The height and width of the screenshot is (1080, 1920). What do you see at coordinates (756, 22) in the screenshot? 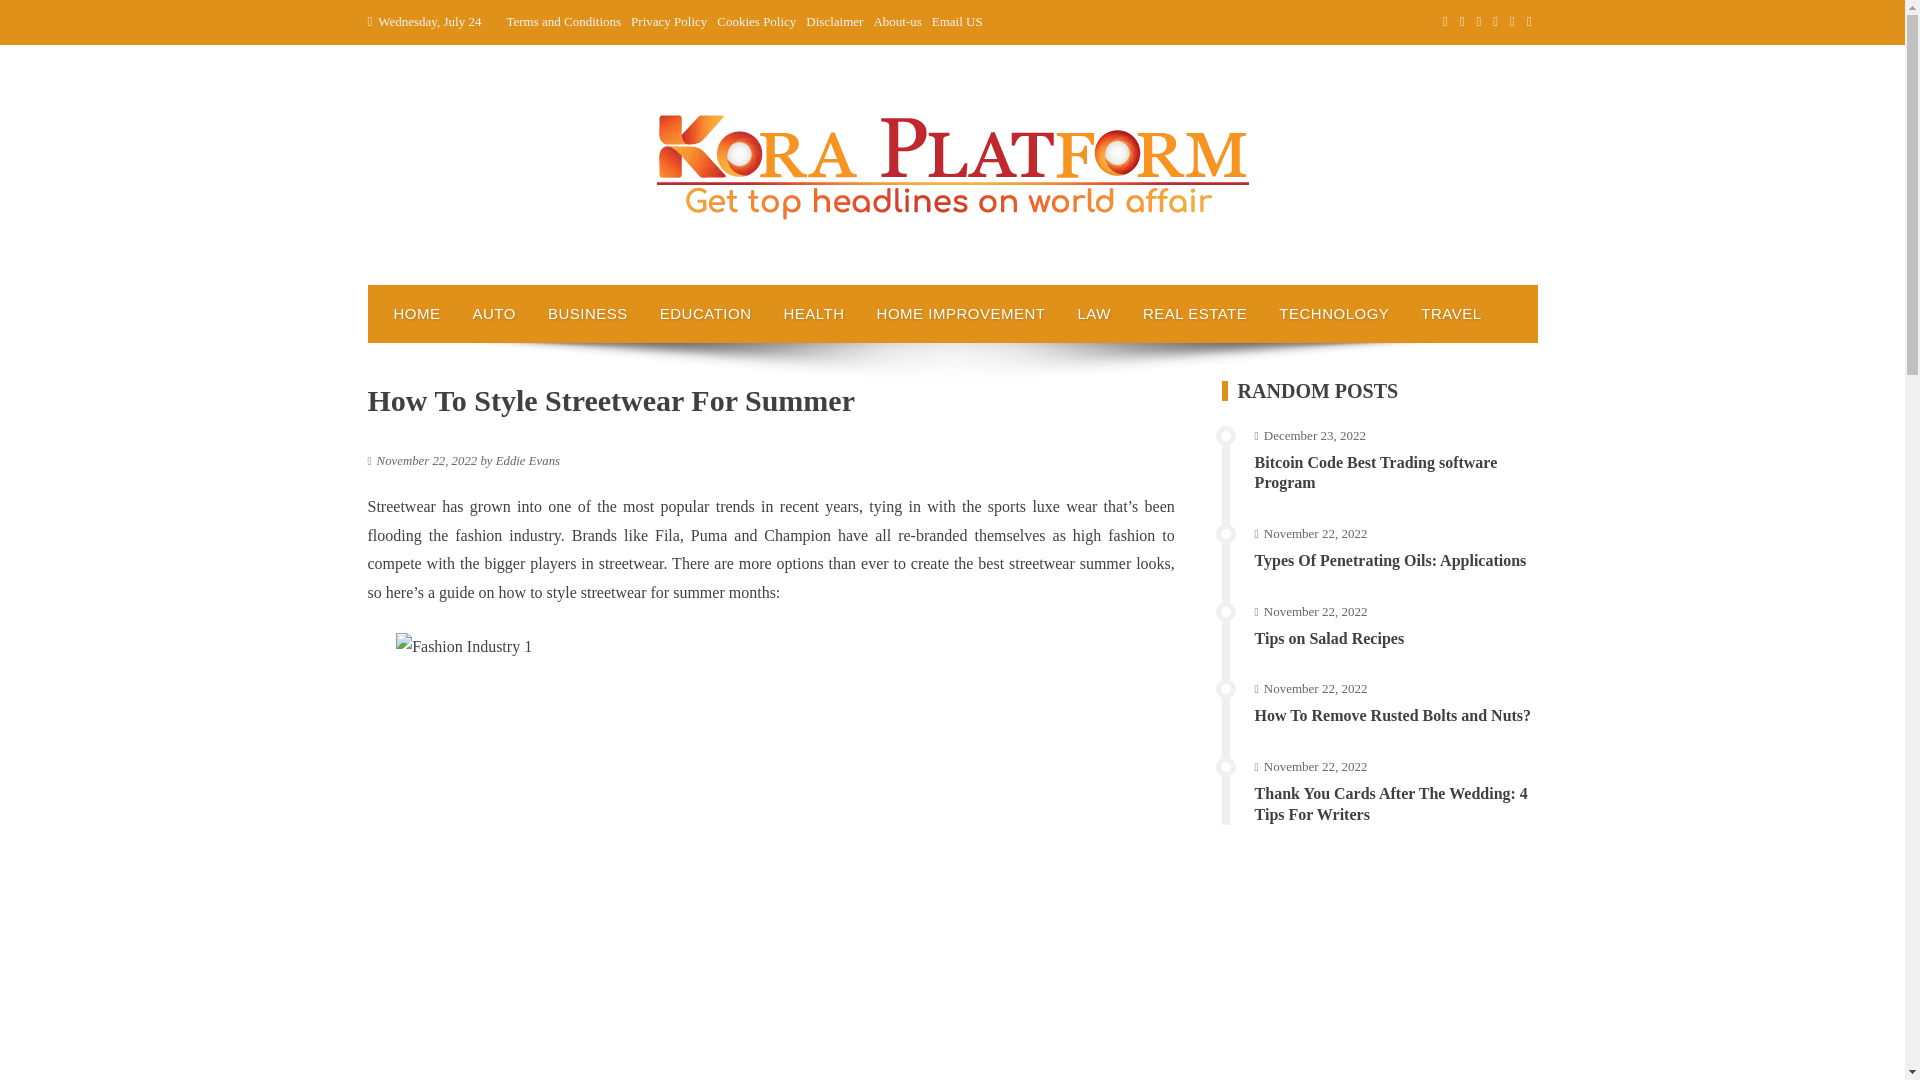
I see `Cookies Policy` at bounding box center [756, 22].